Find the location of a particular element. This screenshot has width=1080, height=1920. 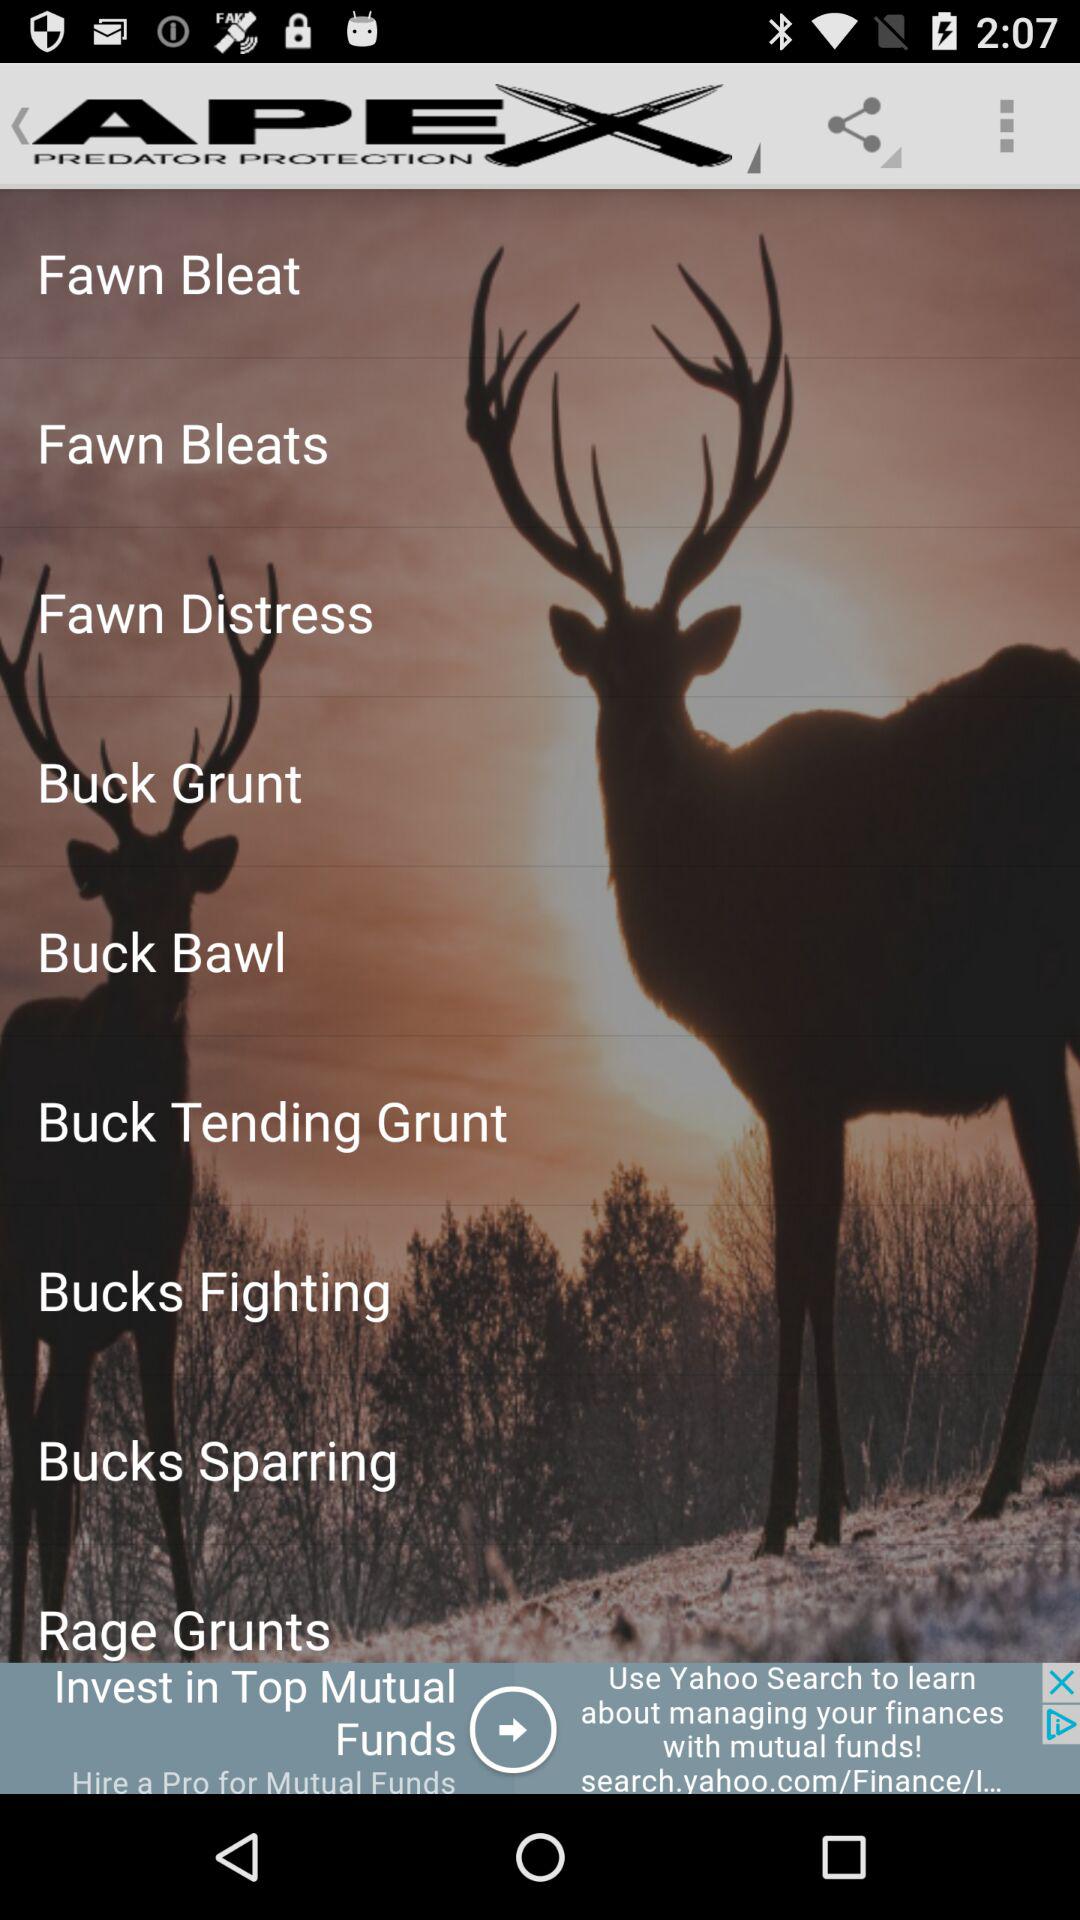

click on the 3 vertical dots at the top right corner of the page is located at coordinates (1006, 126).